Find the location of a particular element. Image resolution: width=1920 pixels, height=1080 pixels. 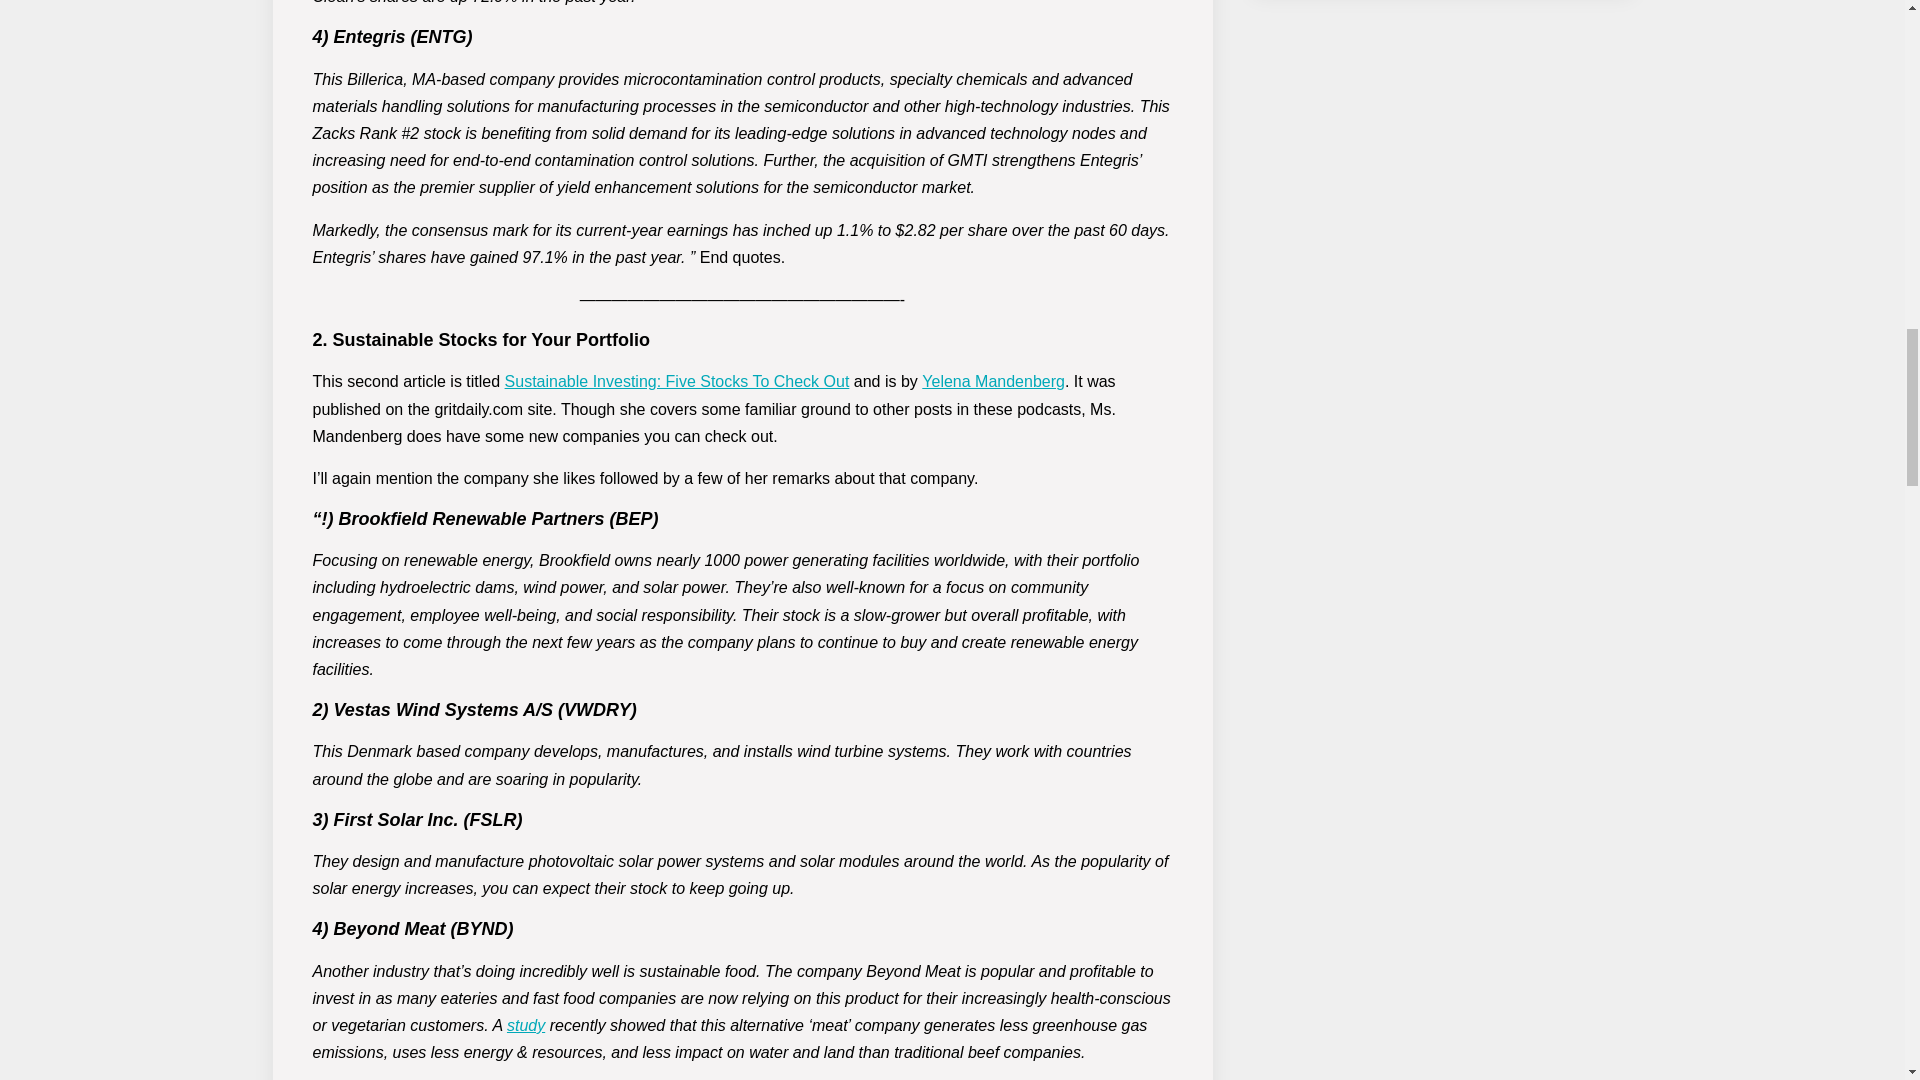

Yelena Mandenberg is located at coordinates (993, 380).